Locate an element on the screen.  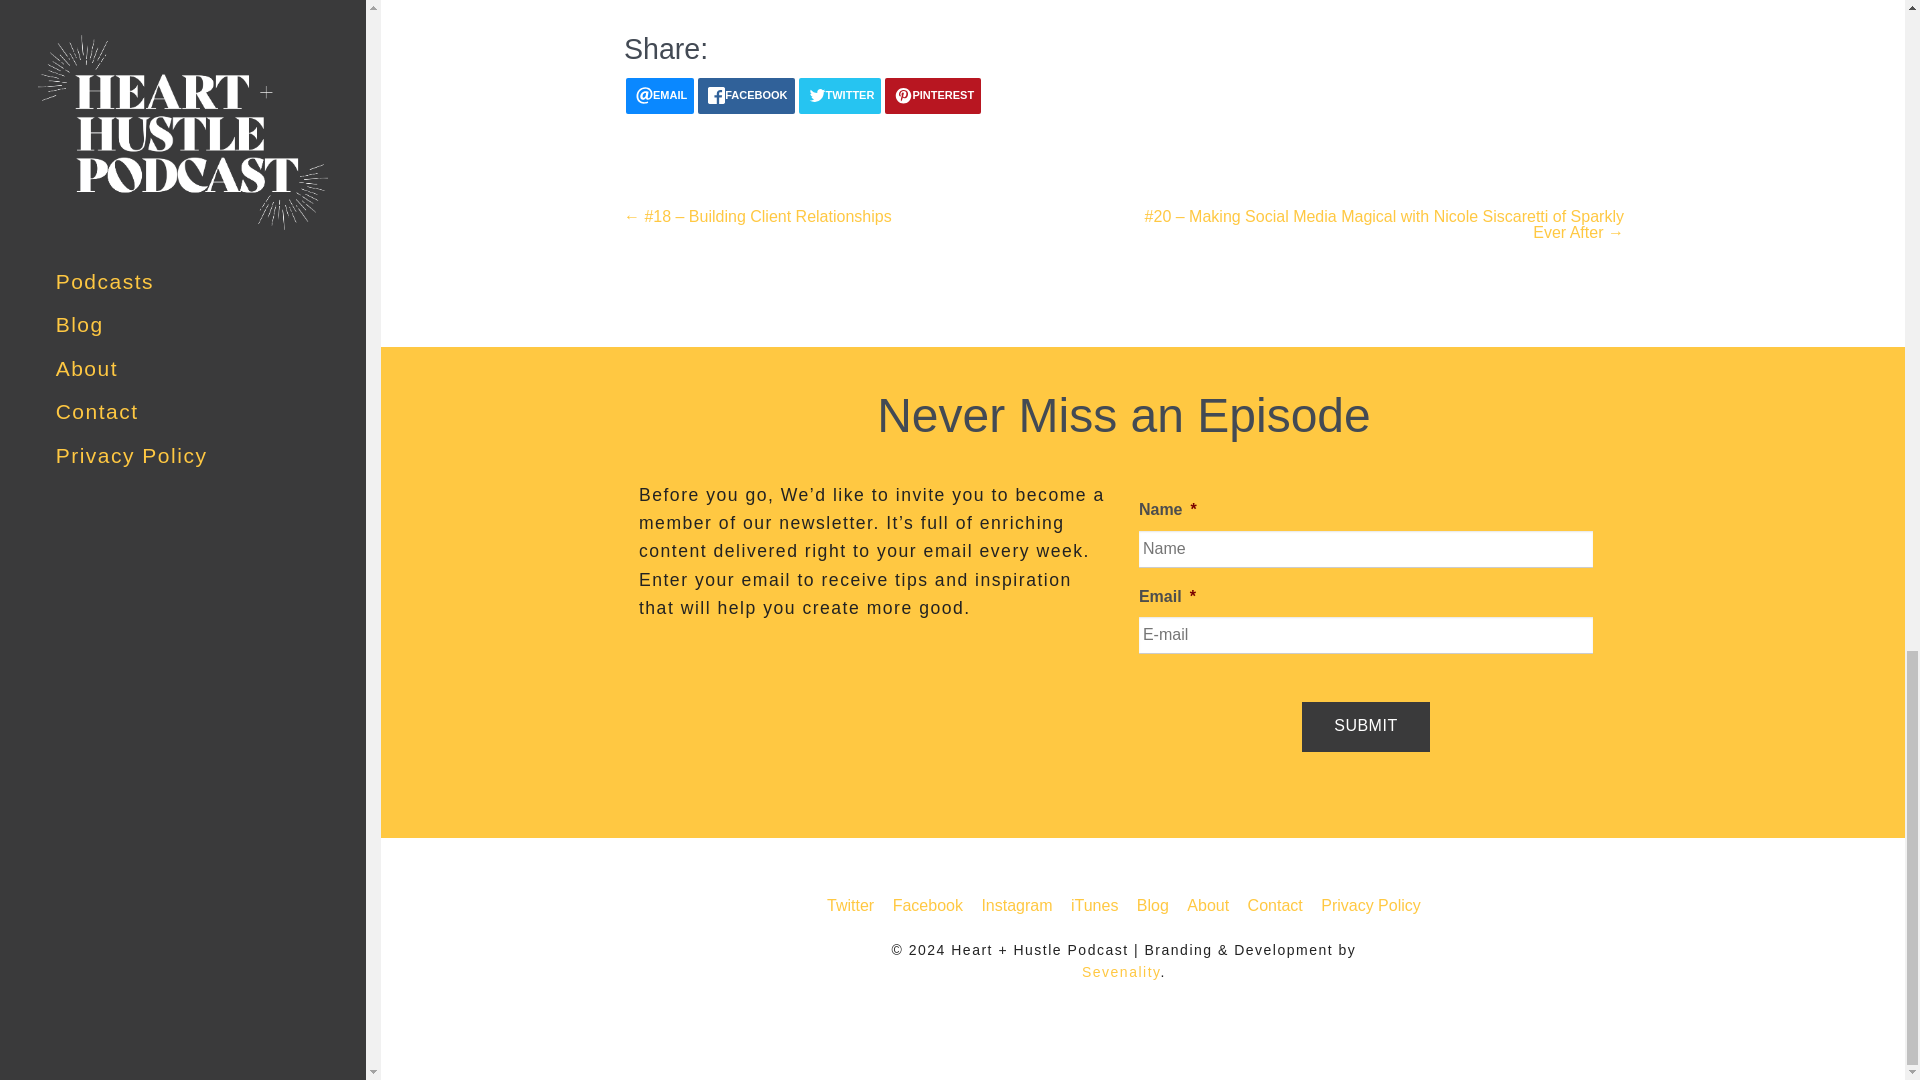
Sevenality - Branding Firm is located at coordinates (1122, 972).